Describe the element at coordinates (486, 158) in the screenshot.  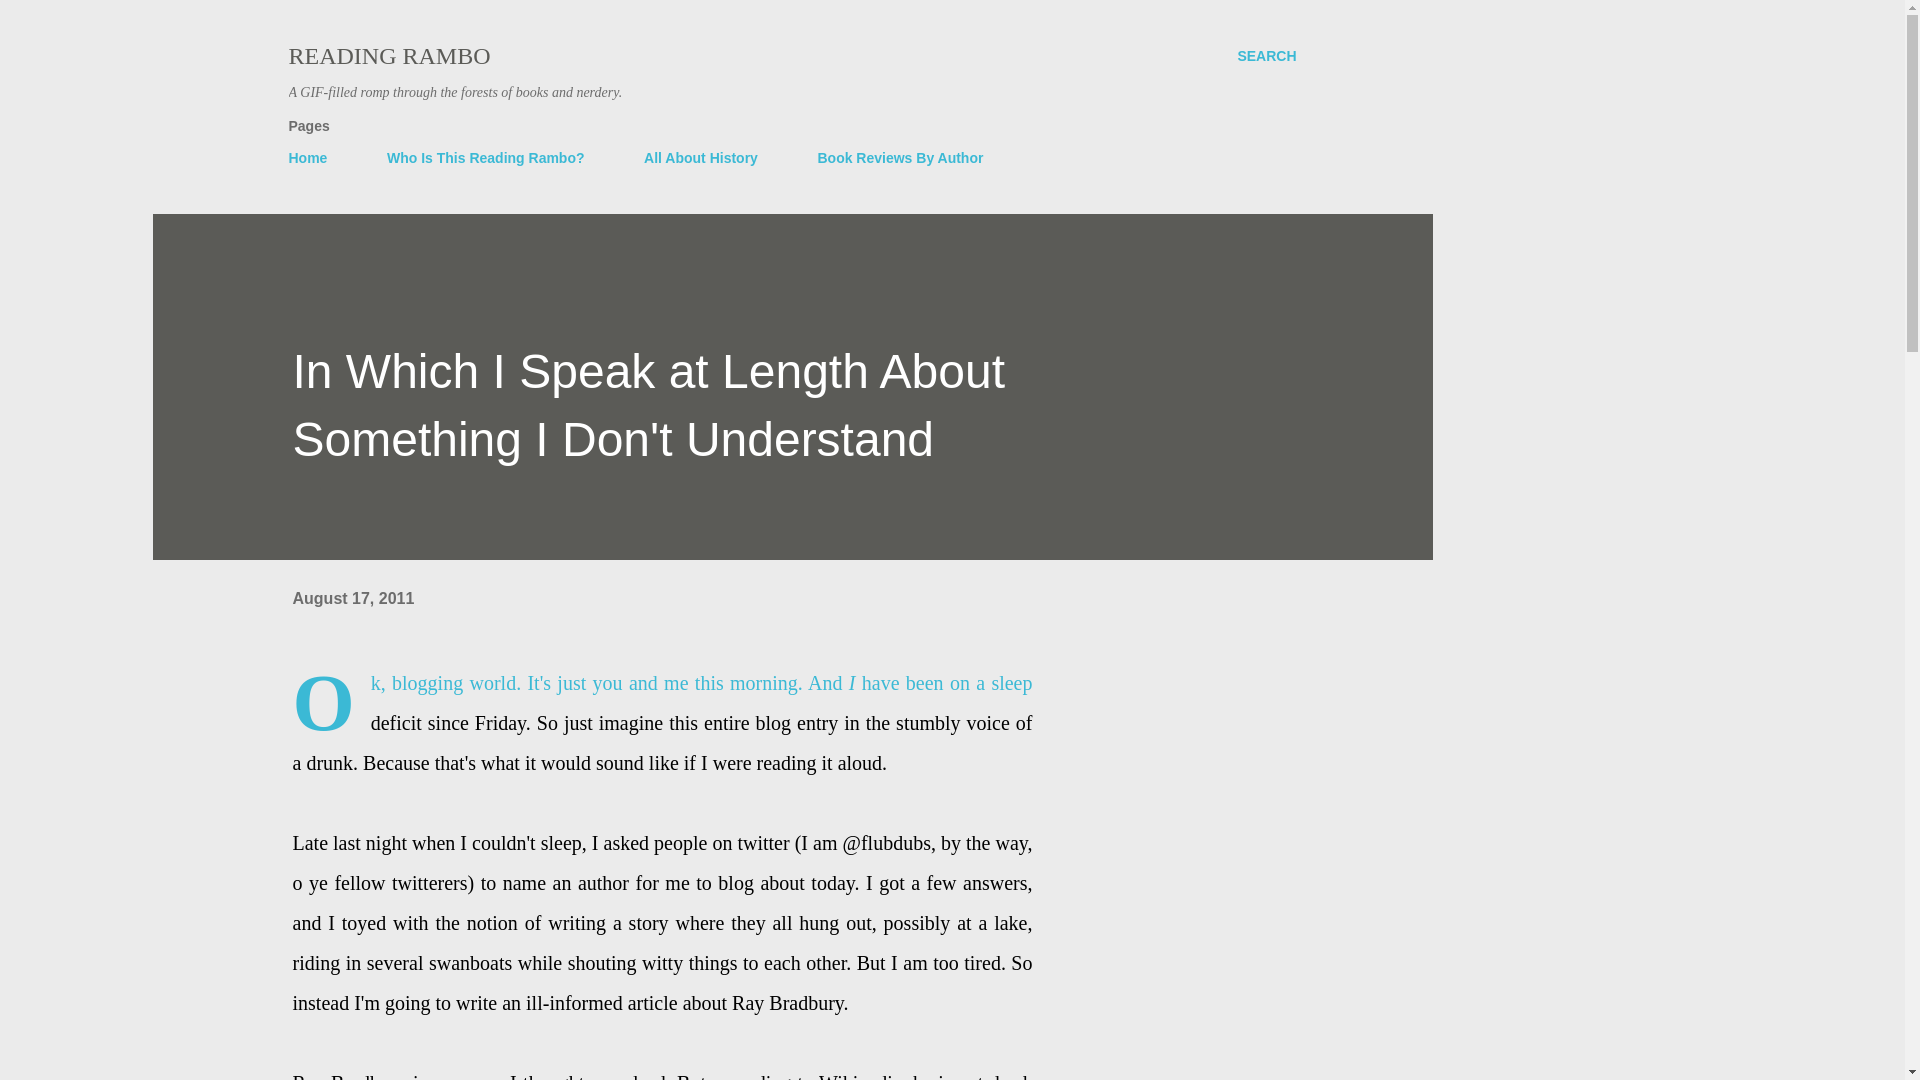
I see `Who Is This Reading Rambo?` at that location.